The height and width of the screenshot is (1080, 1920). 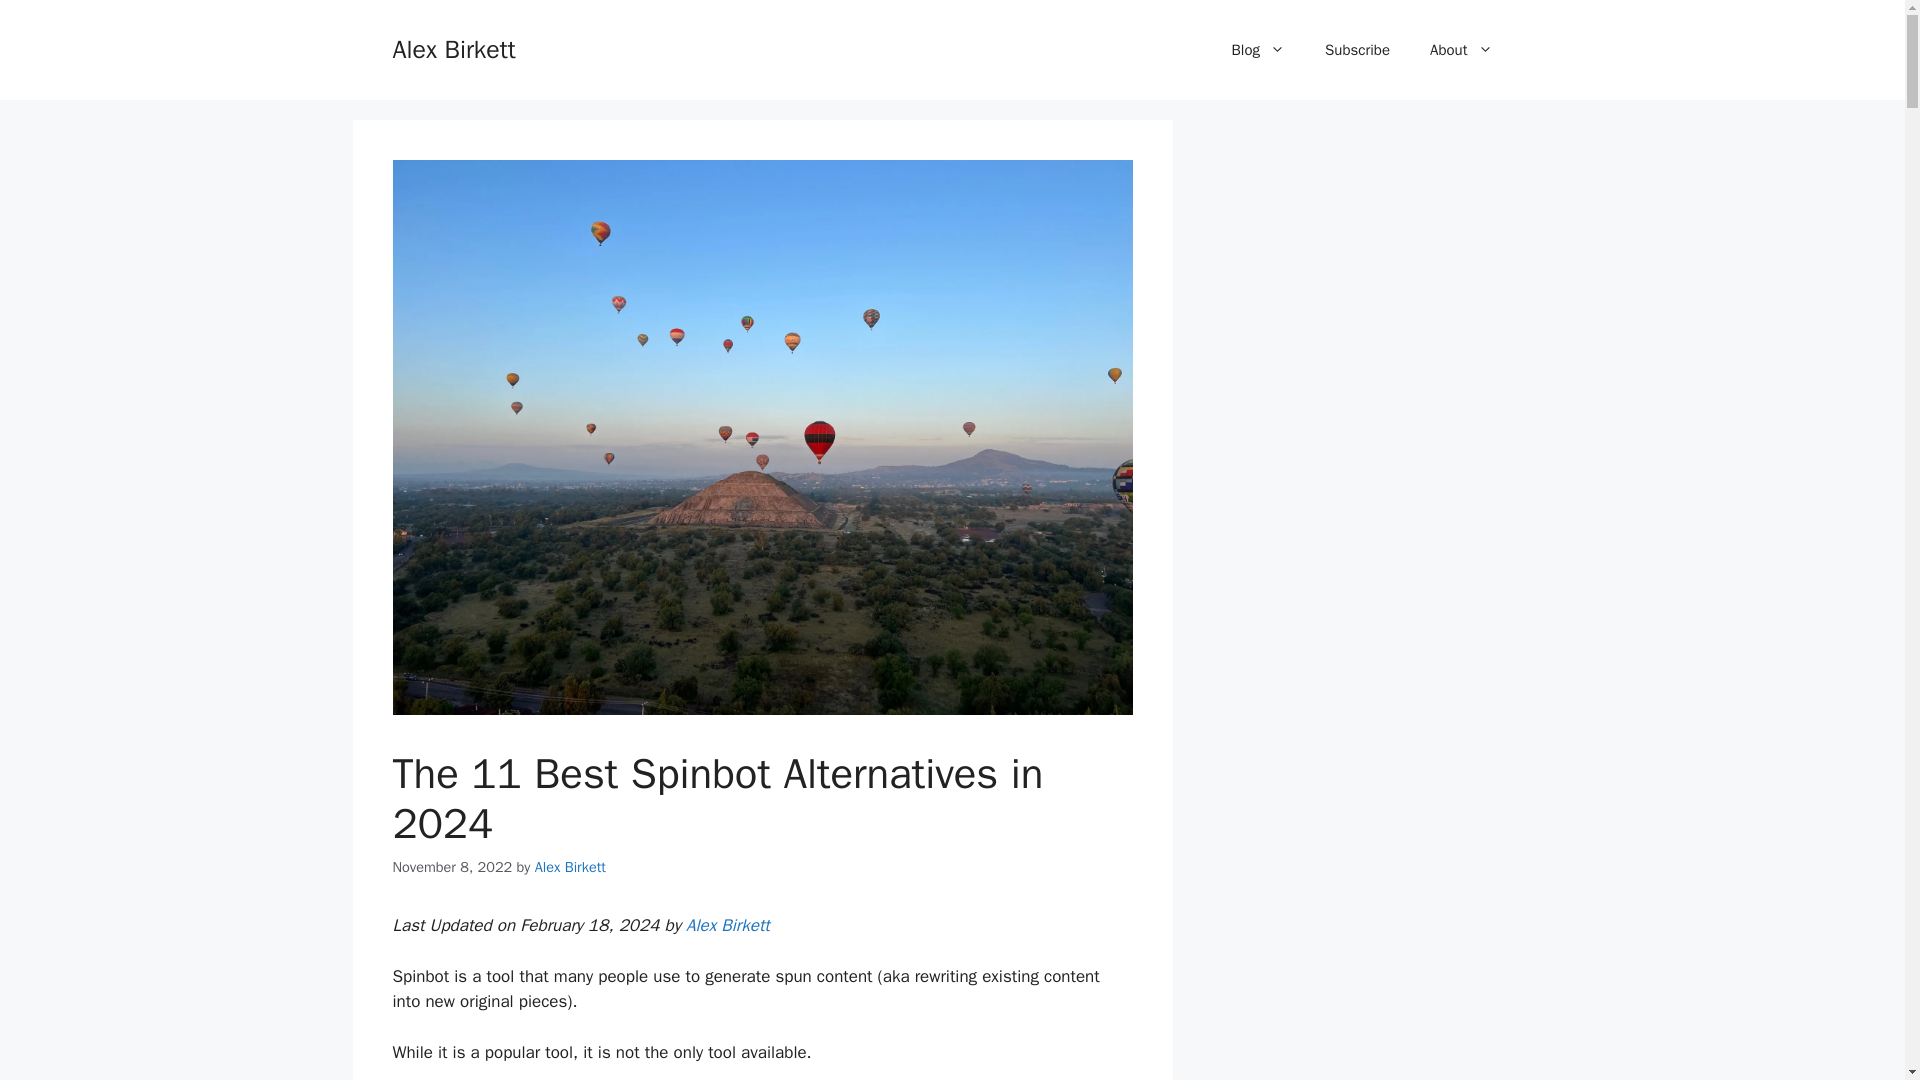 I want to click on Alex Birkett, so click(x=452, y=48).